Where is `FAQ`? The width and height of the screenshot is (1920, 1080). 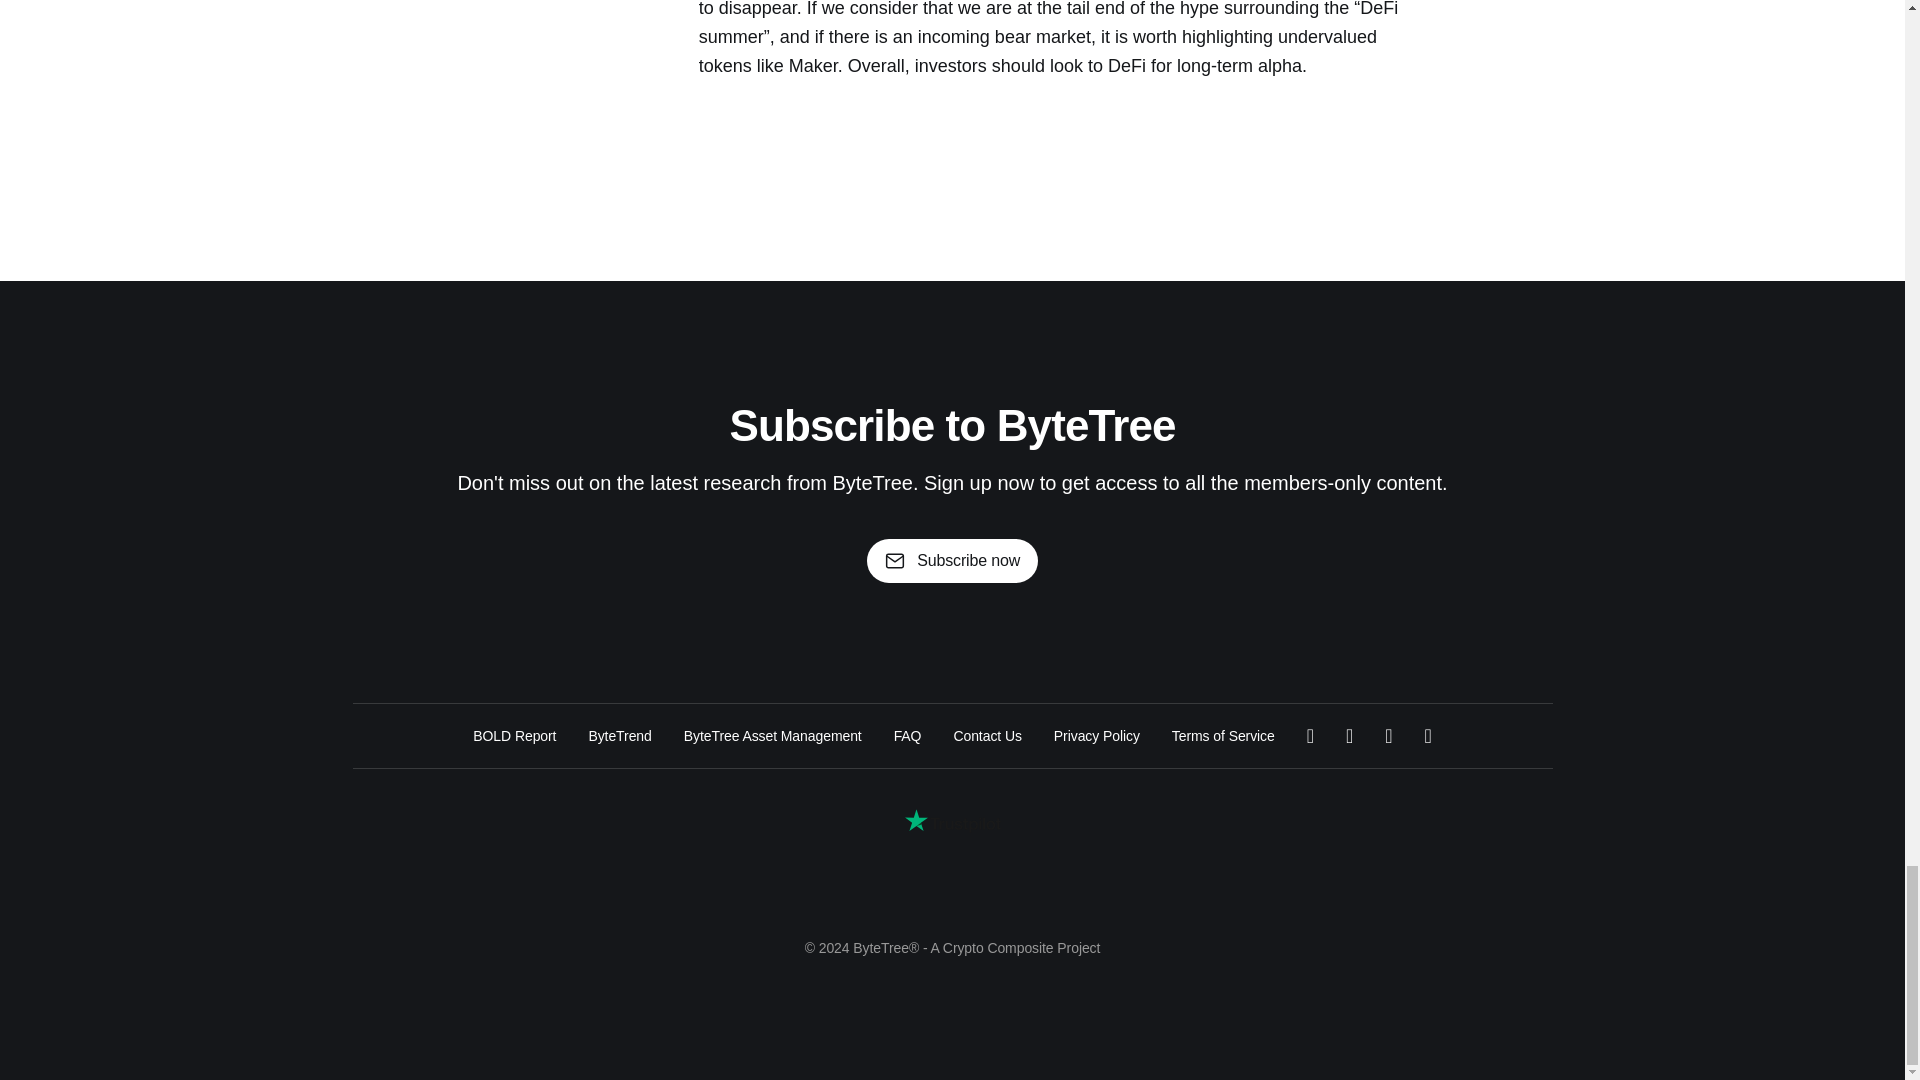 FAQ is located at coordinates (908, 736).